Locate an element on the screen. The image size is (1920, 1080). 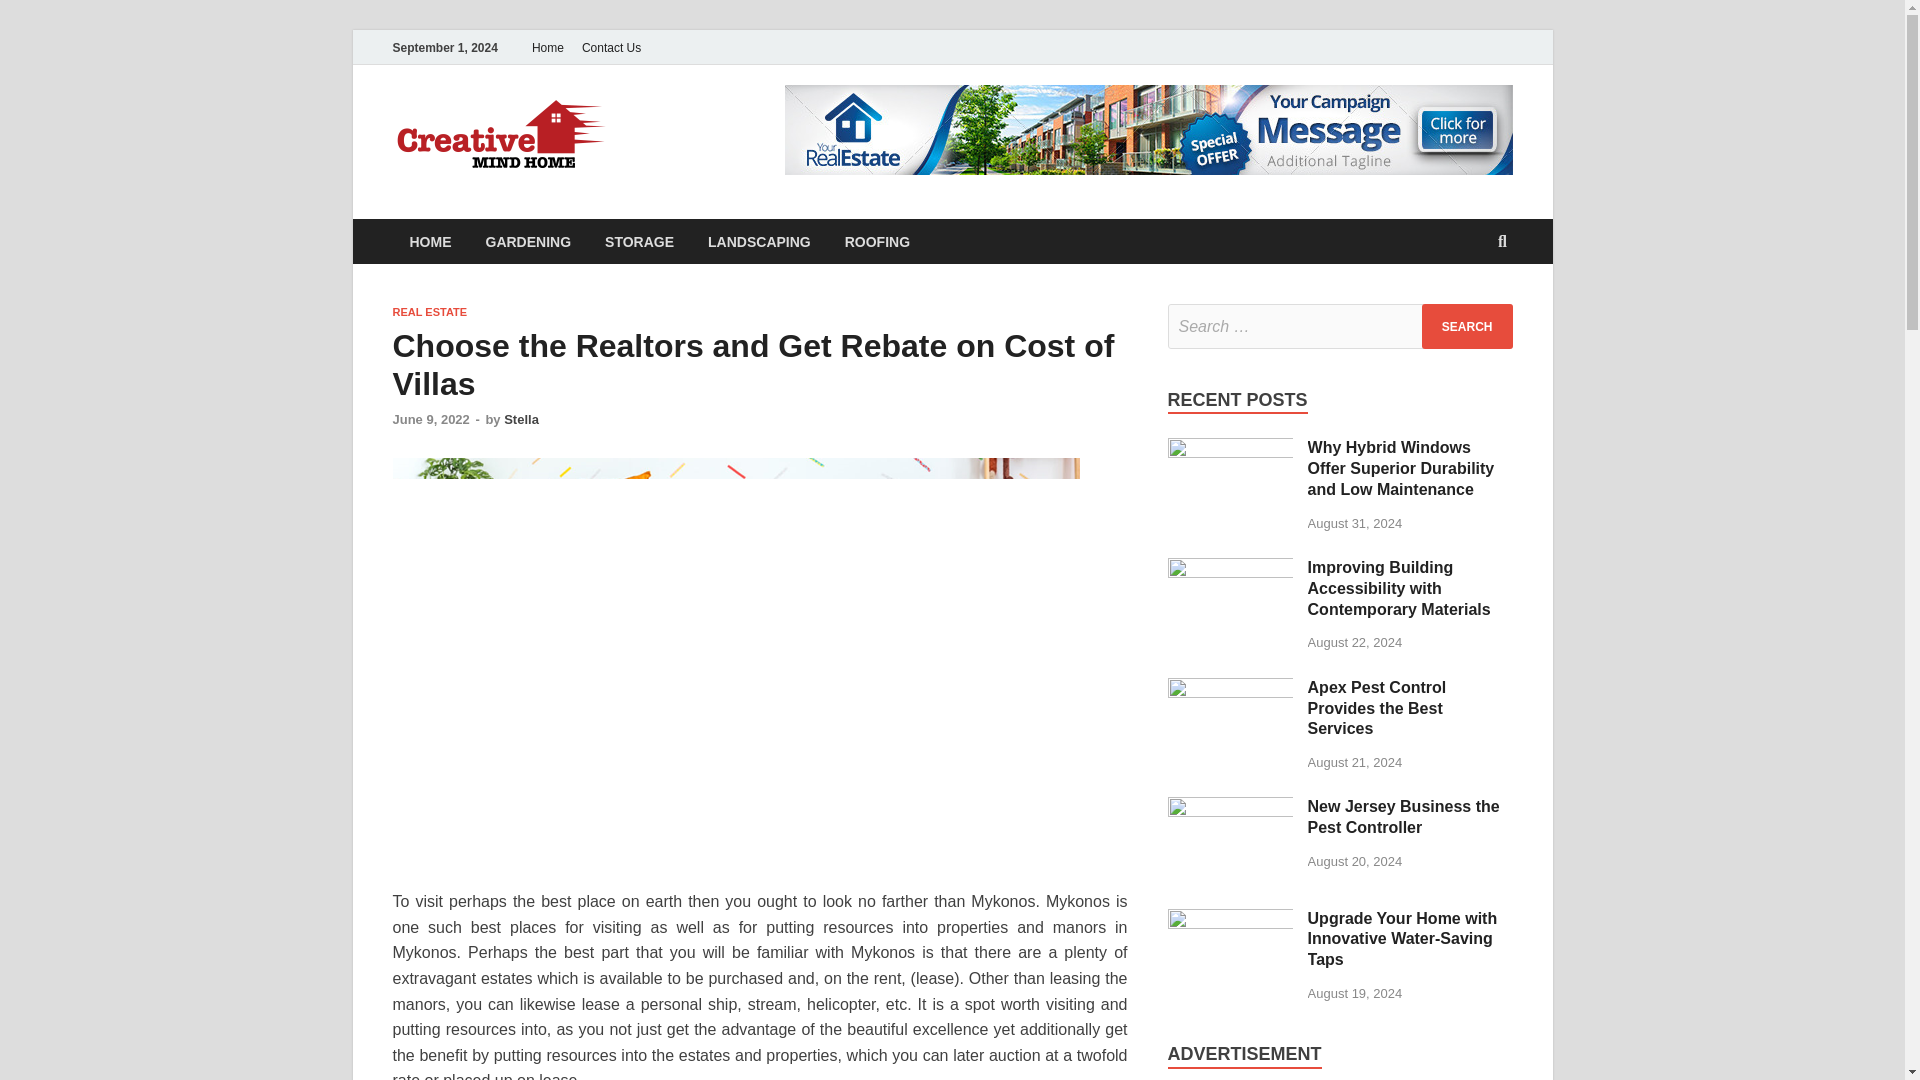
STORAGE is located at coordinates (639, 241).